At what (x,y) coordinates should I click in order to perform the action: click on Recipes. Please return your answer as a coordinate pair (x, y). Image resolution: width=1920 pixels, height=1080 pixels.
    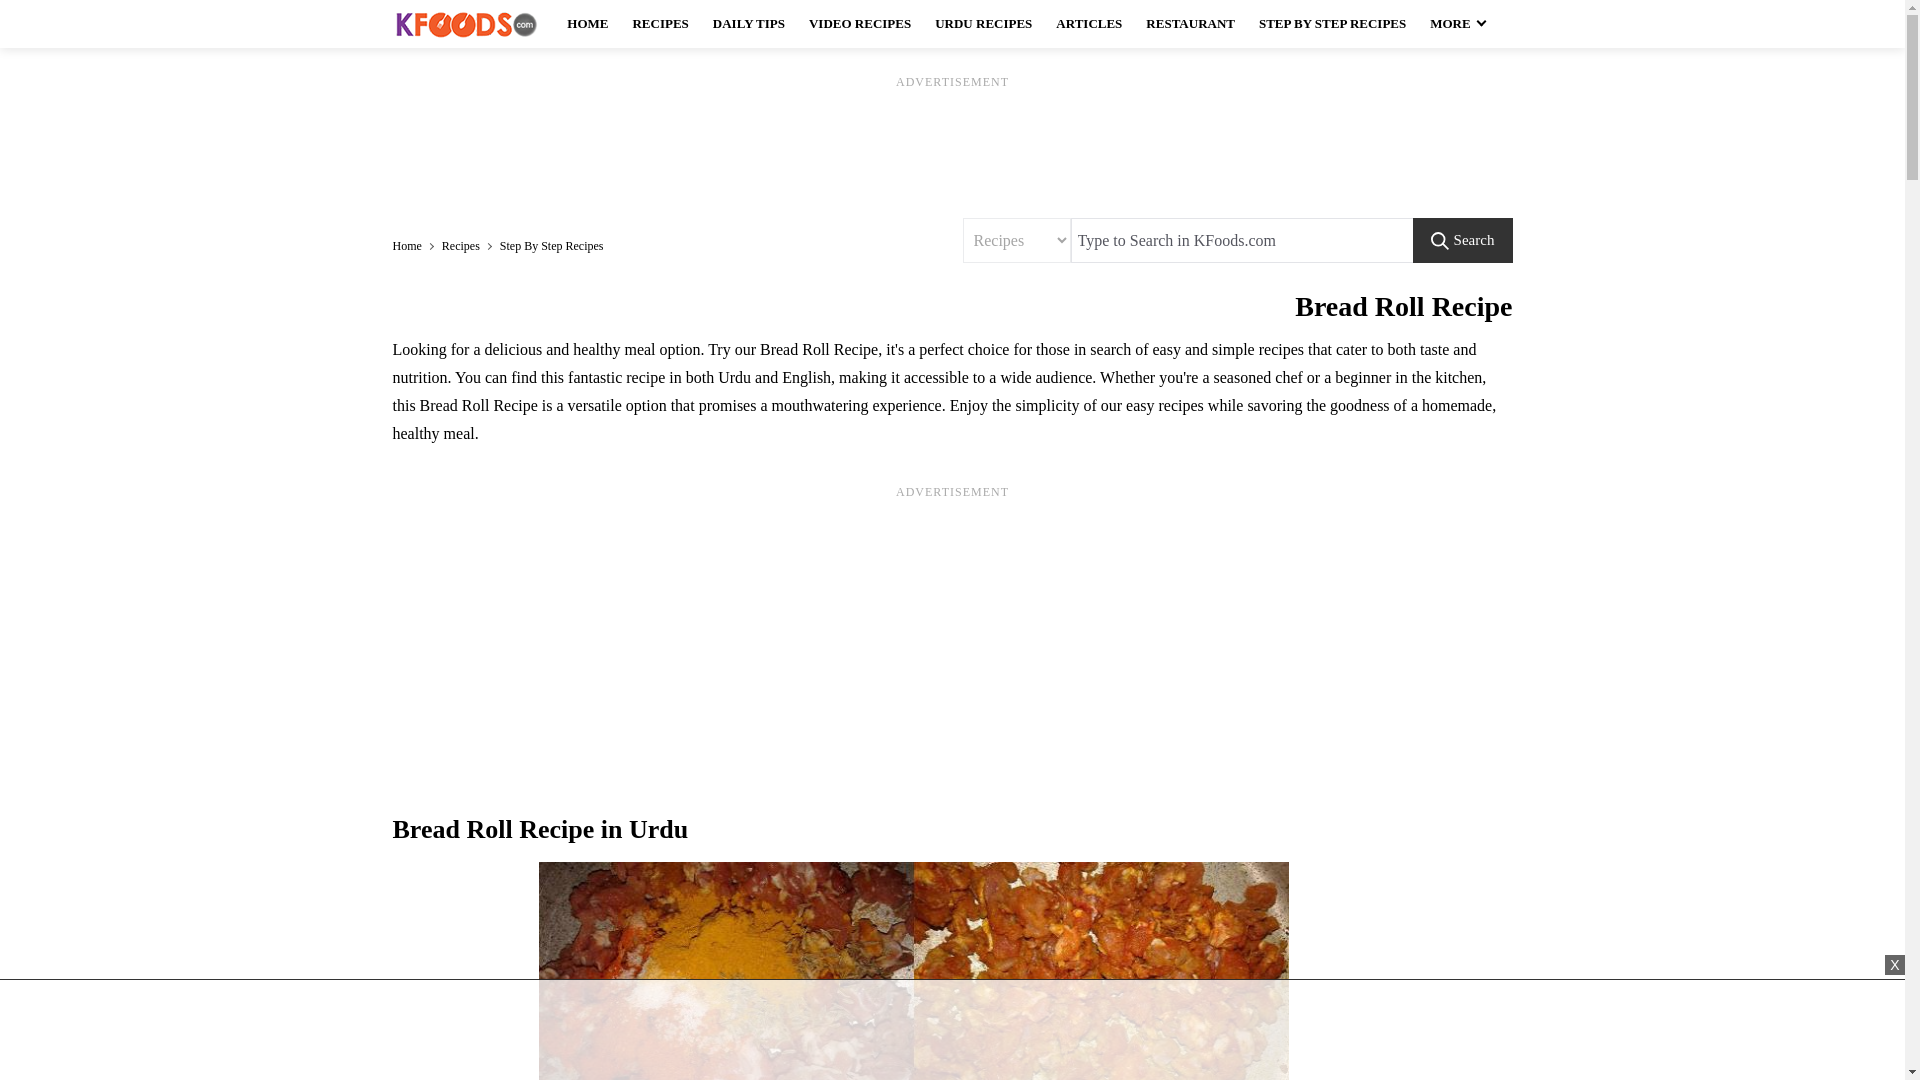
    Looking at the image, I should click on (469, 246).